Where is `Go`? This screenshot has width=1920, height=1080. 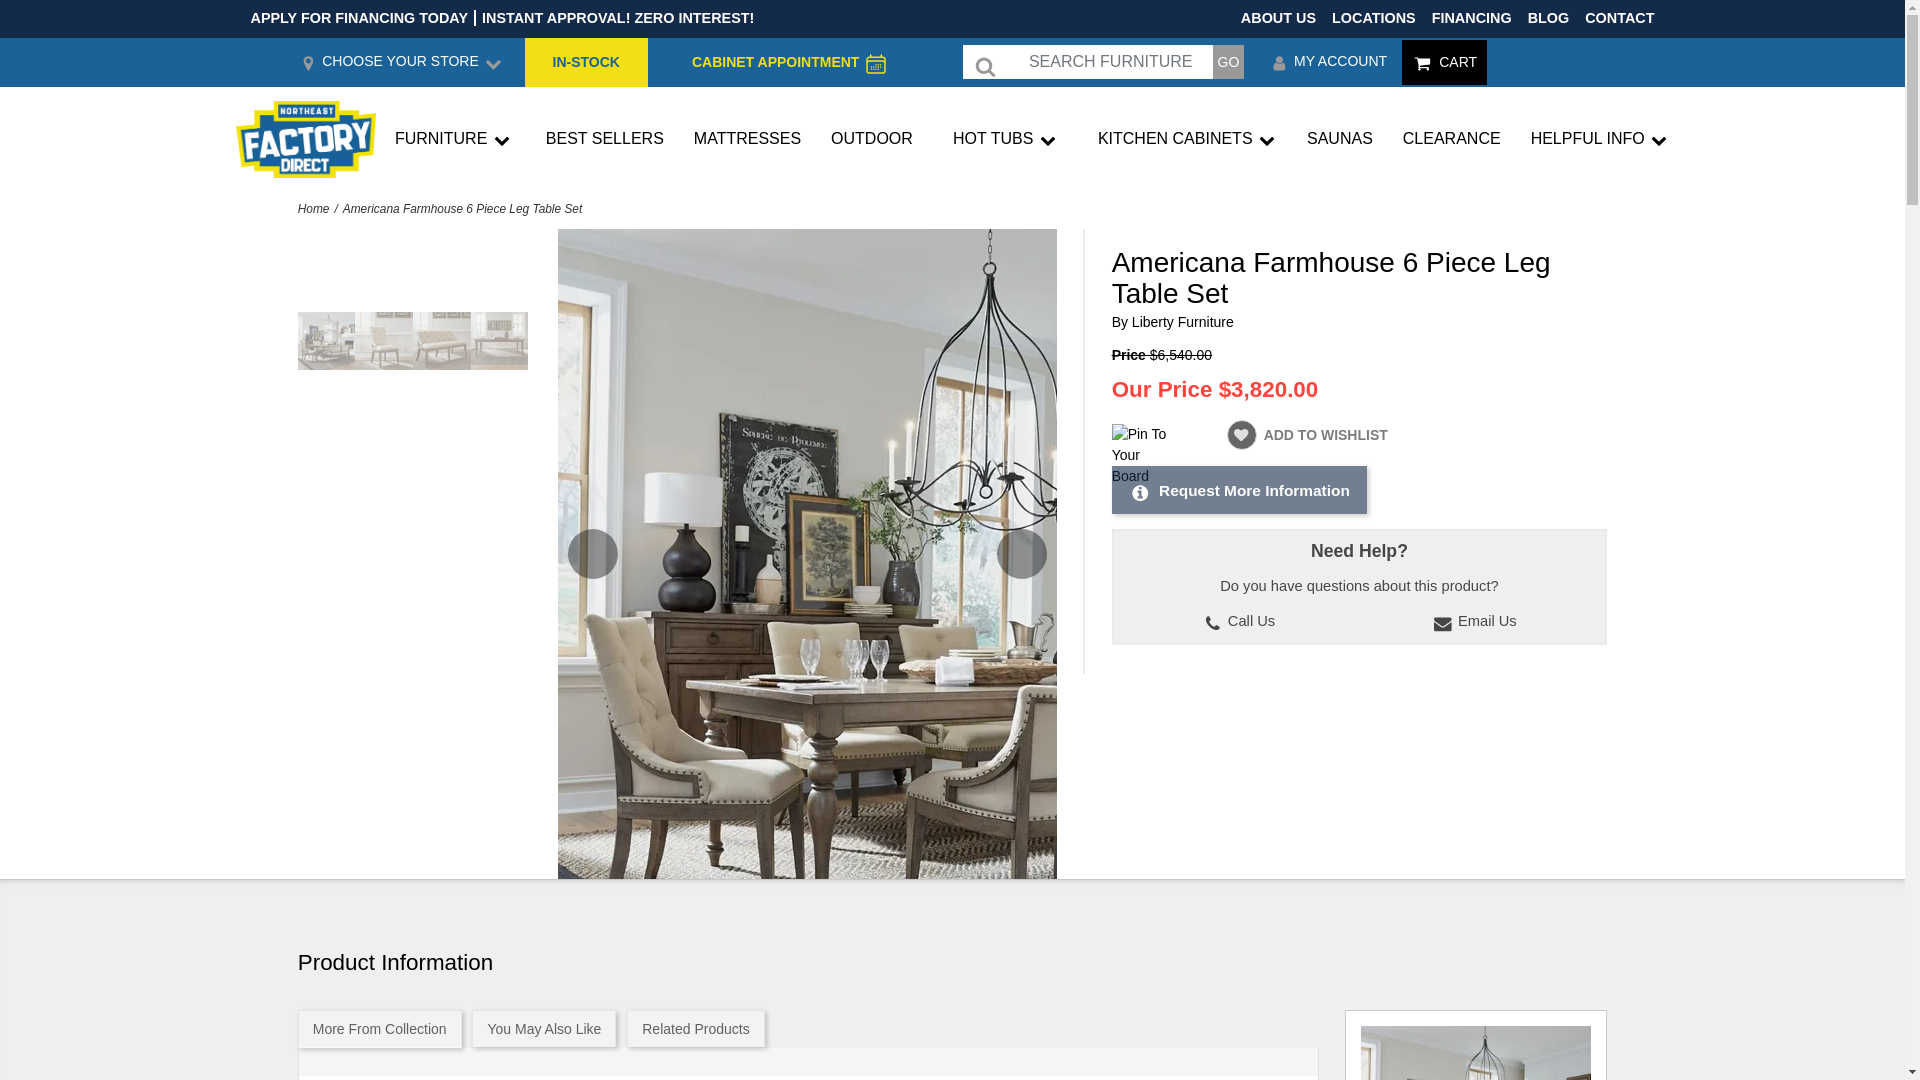 Go is located at coordinates (1228, 62).